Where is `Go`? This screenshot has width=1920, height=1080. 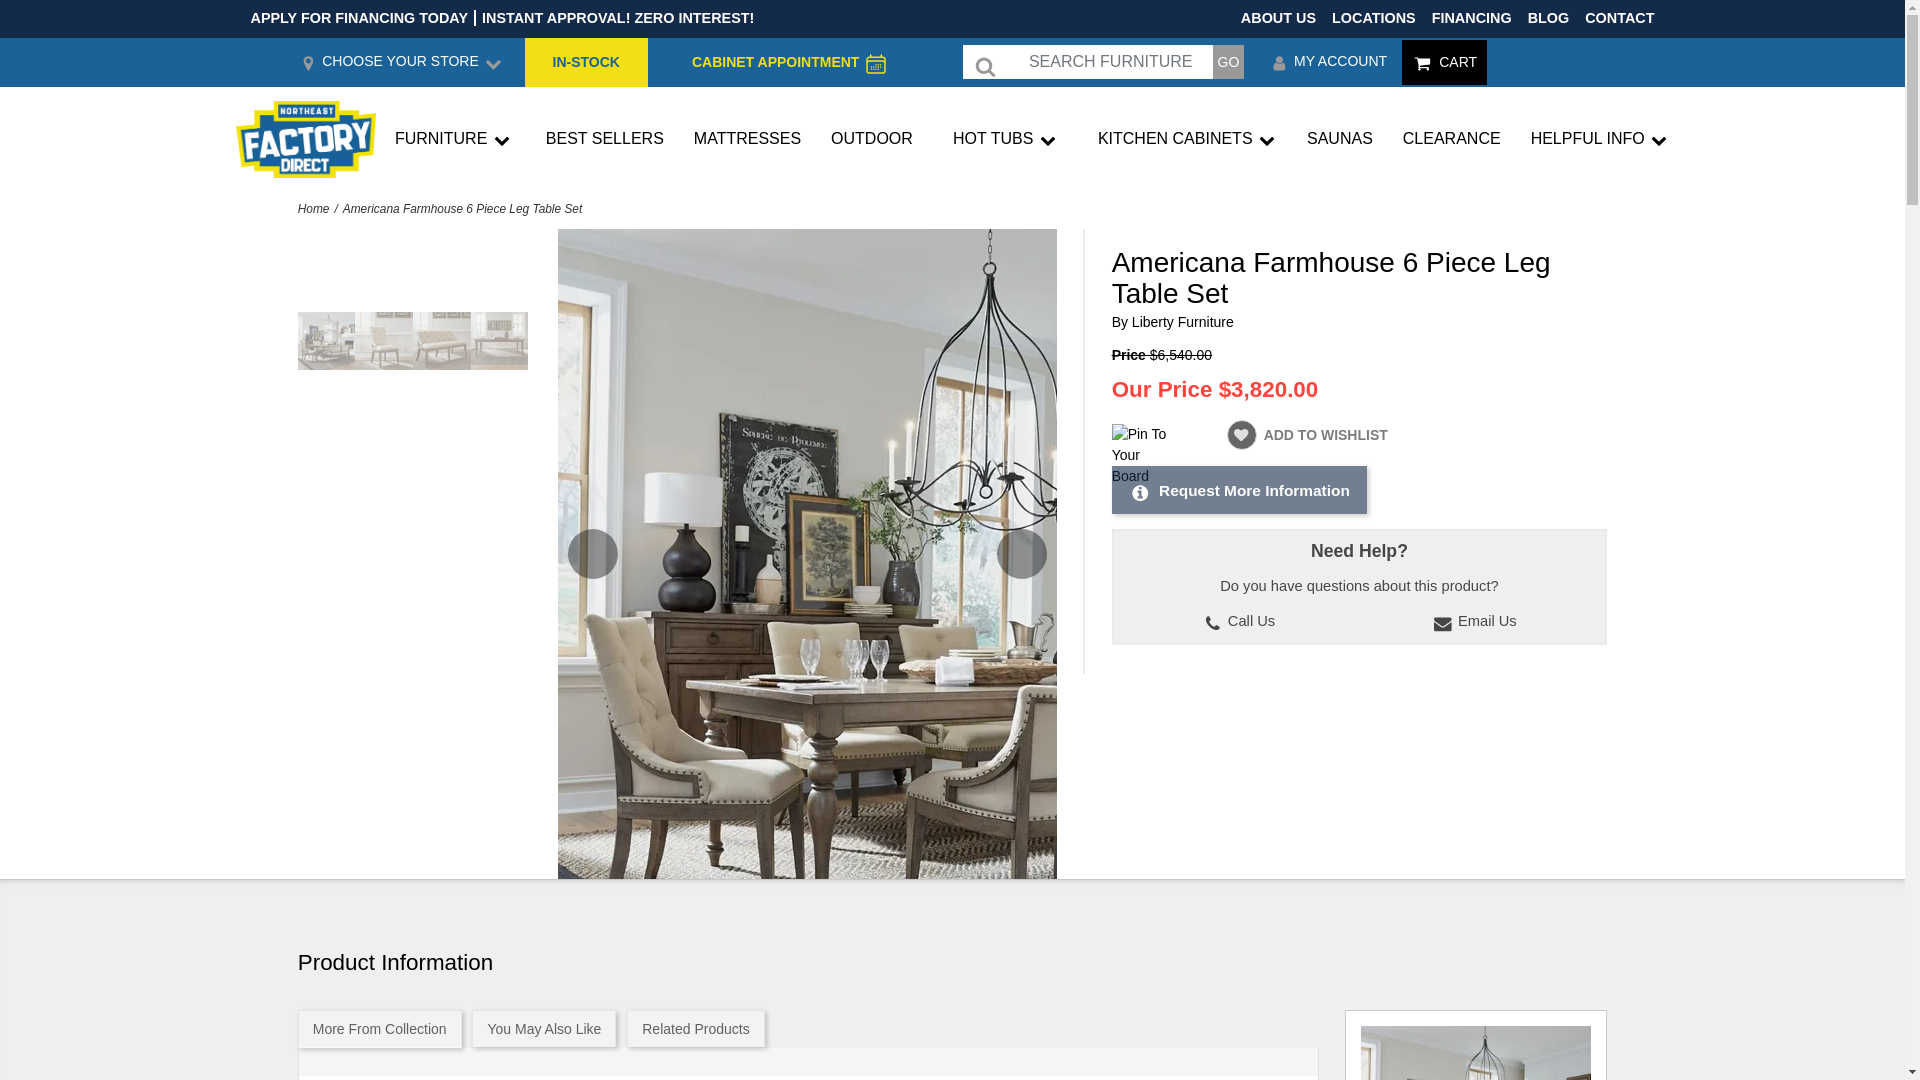 Go is located at coordinates (1228, 62).